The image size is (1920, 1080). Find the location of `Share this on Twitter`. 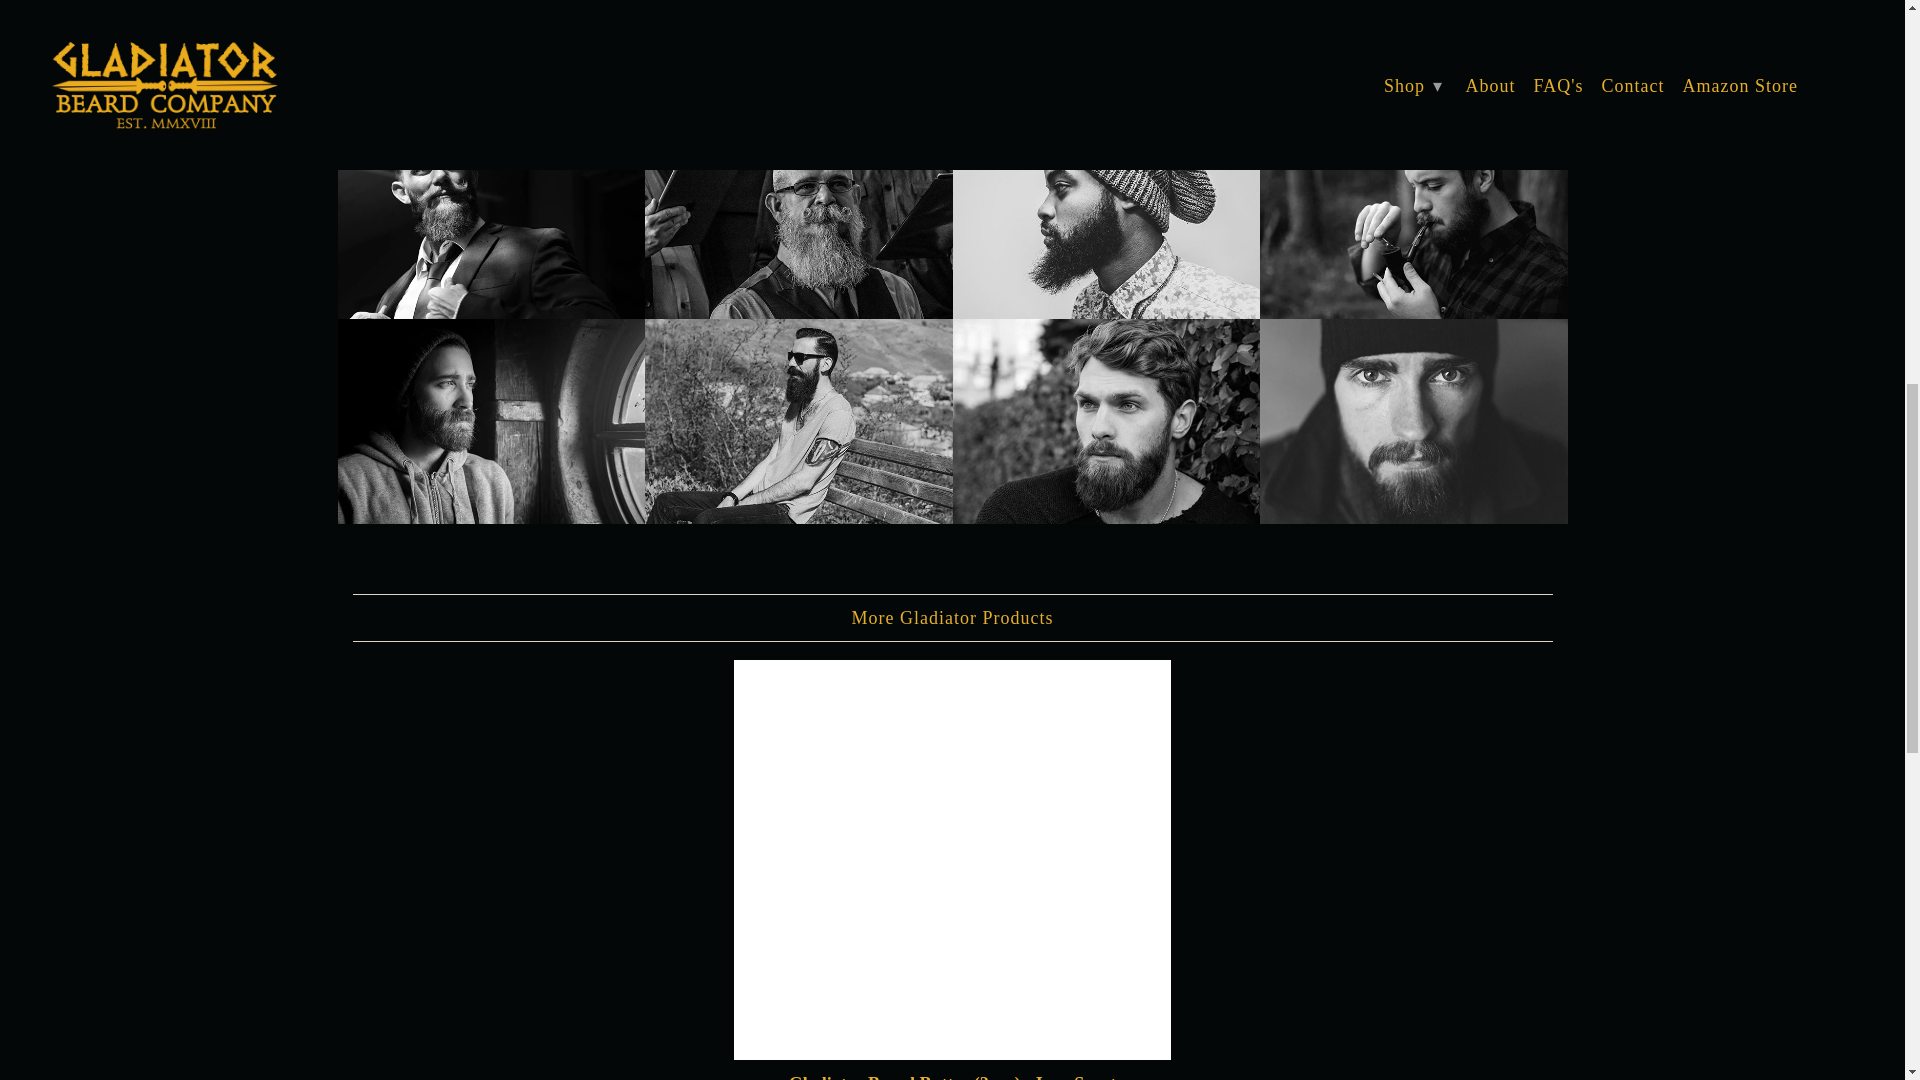

Share this on Twitter is located at coordinates (1088, 62).